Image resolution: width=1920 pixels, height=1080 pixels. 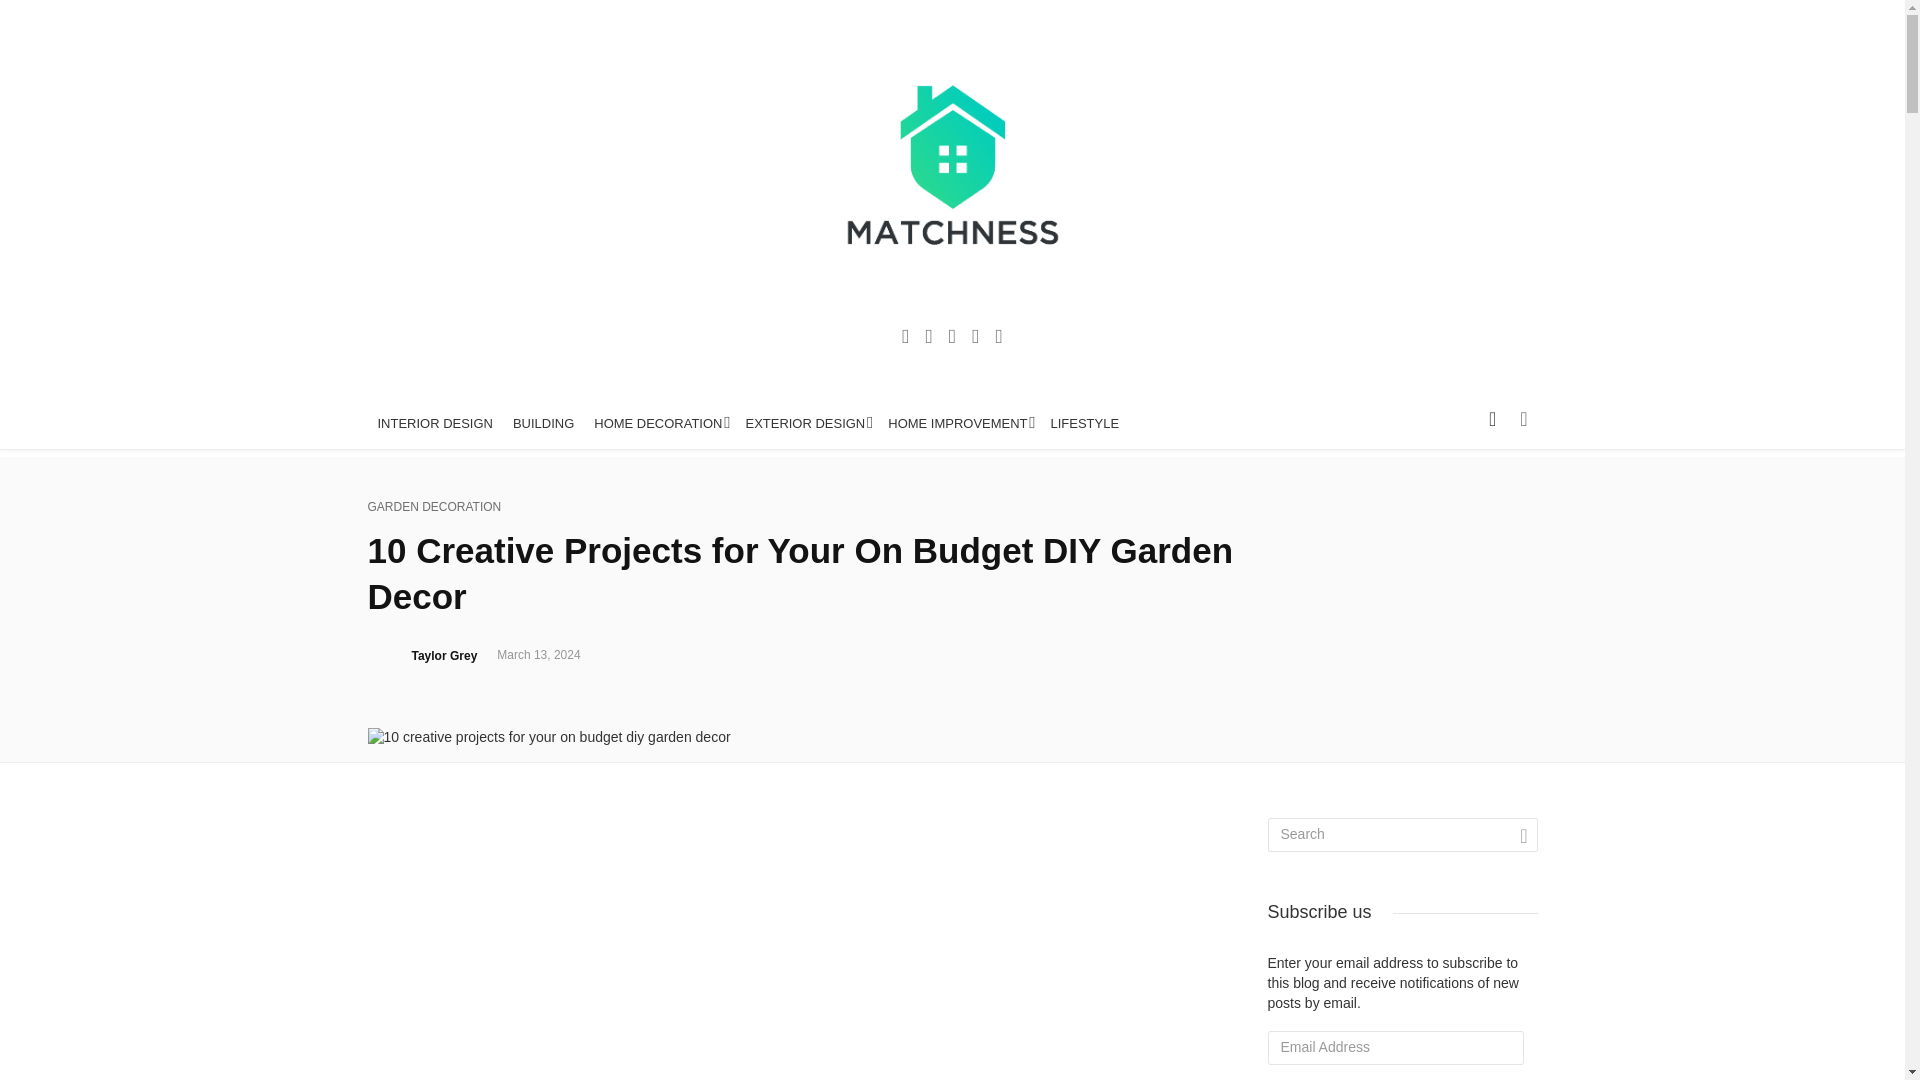 I want to click on HOME DECORATION, so click(x=659, y=424).